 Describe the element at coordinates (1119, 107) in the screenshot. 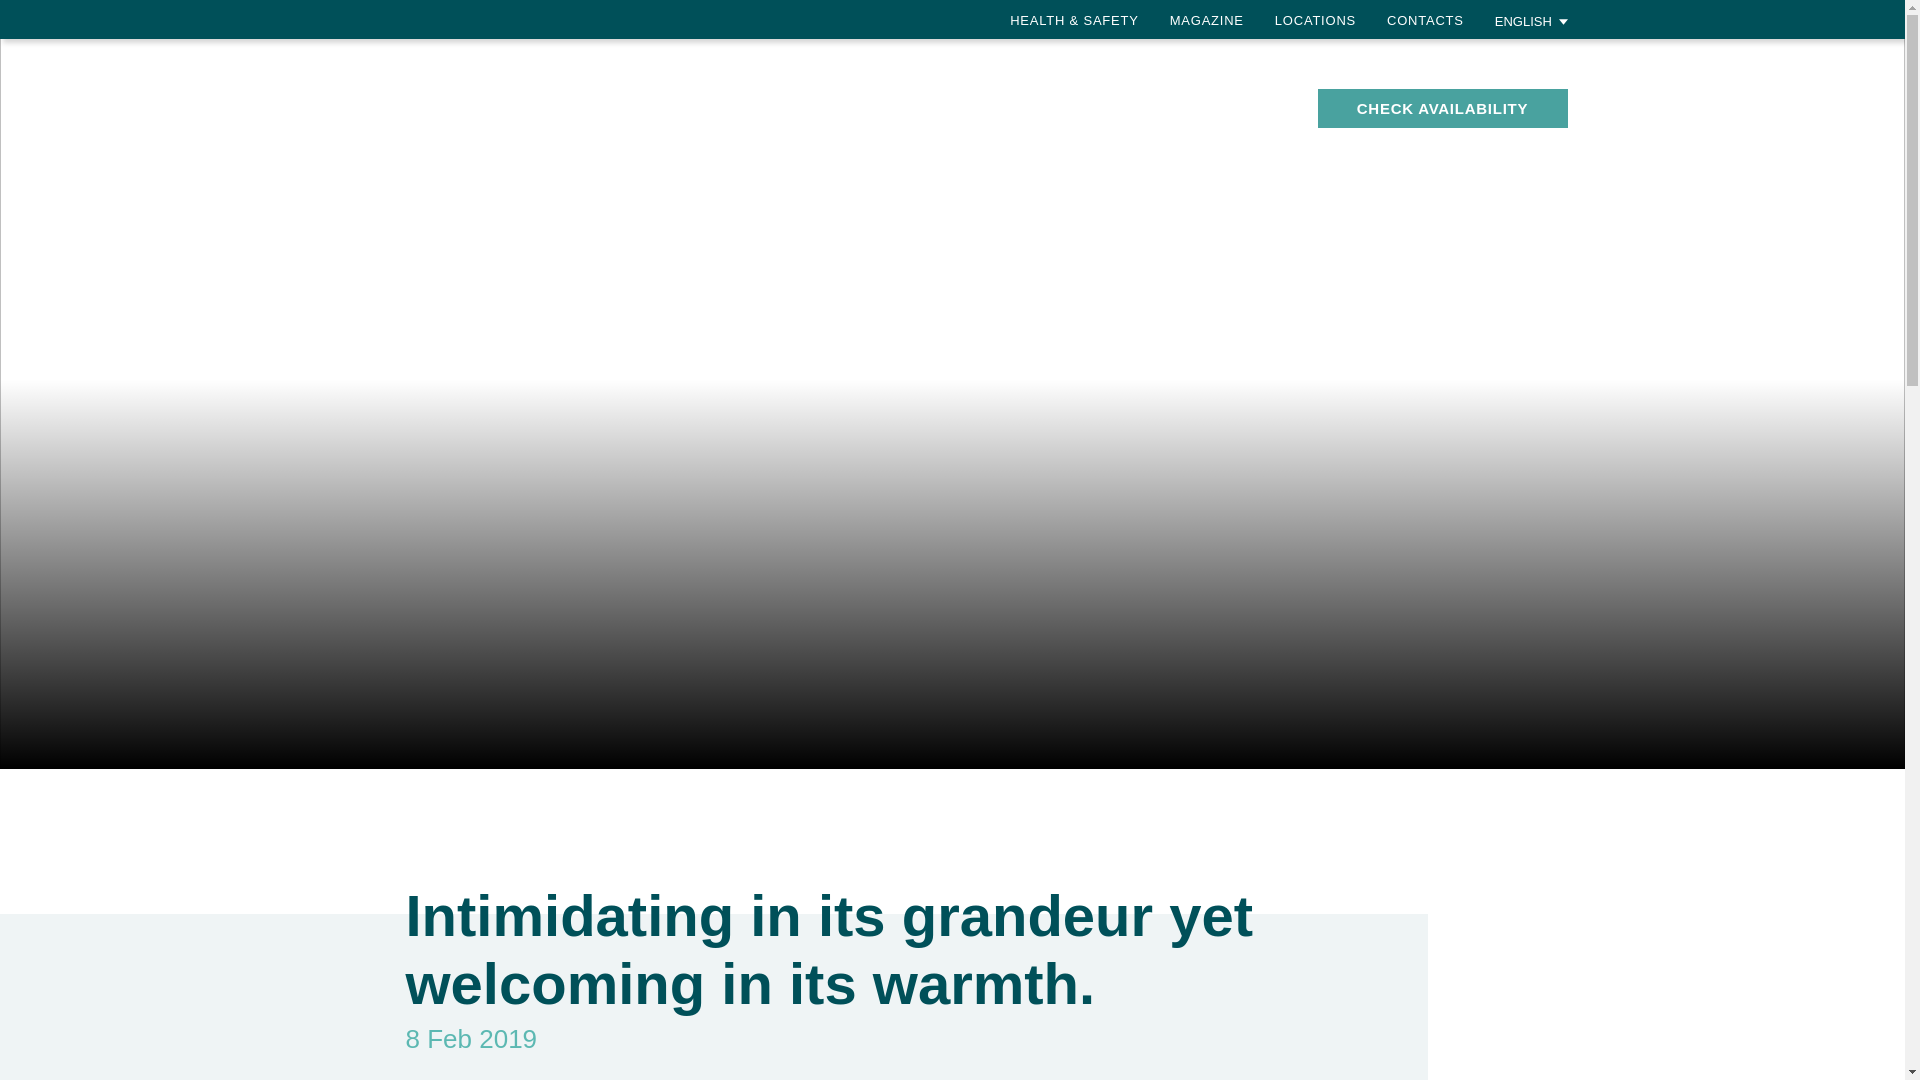

I see `TRIP IDEAS` at that location.